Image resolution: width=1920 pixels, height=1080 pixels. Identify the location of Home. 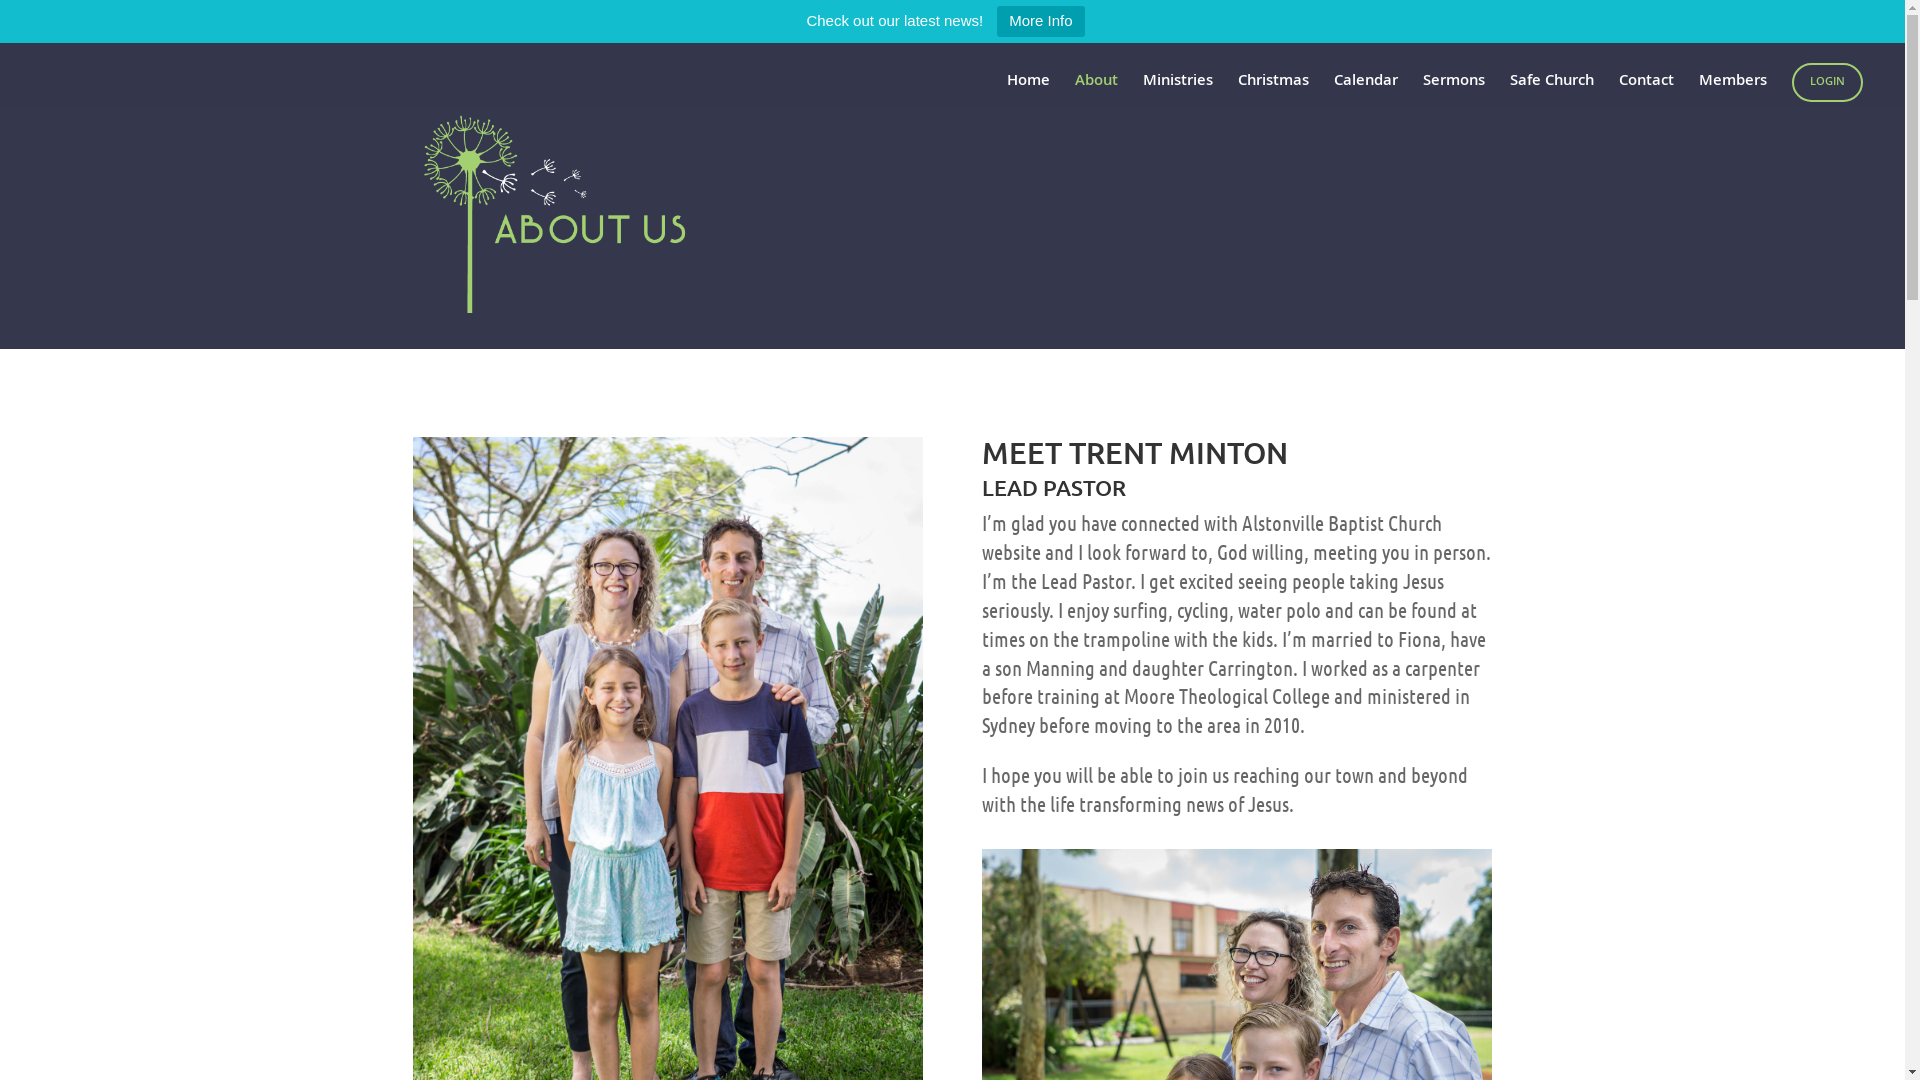
(1028, 91).